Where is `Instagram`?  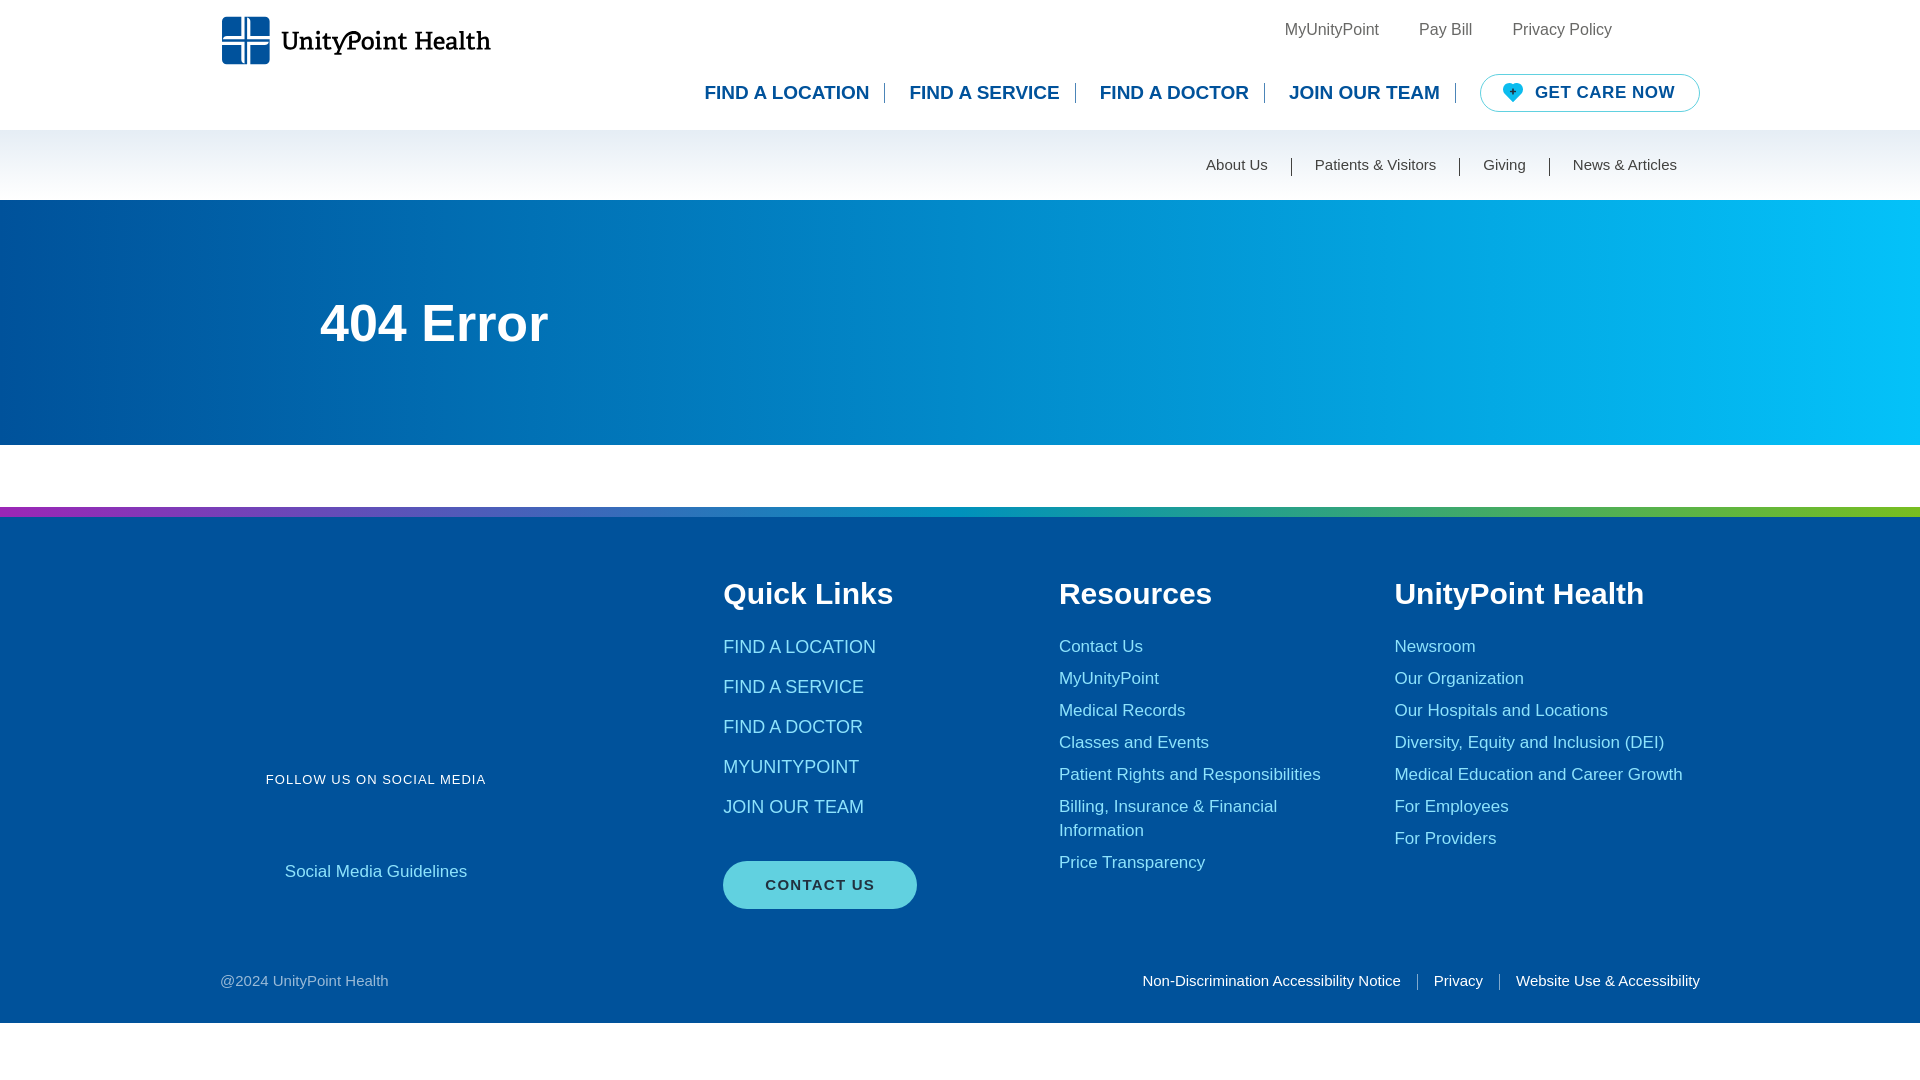
Instagram is located at coordinates (402, 826).